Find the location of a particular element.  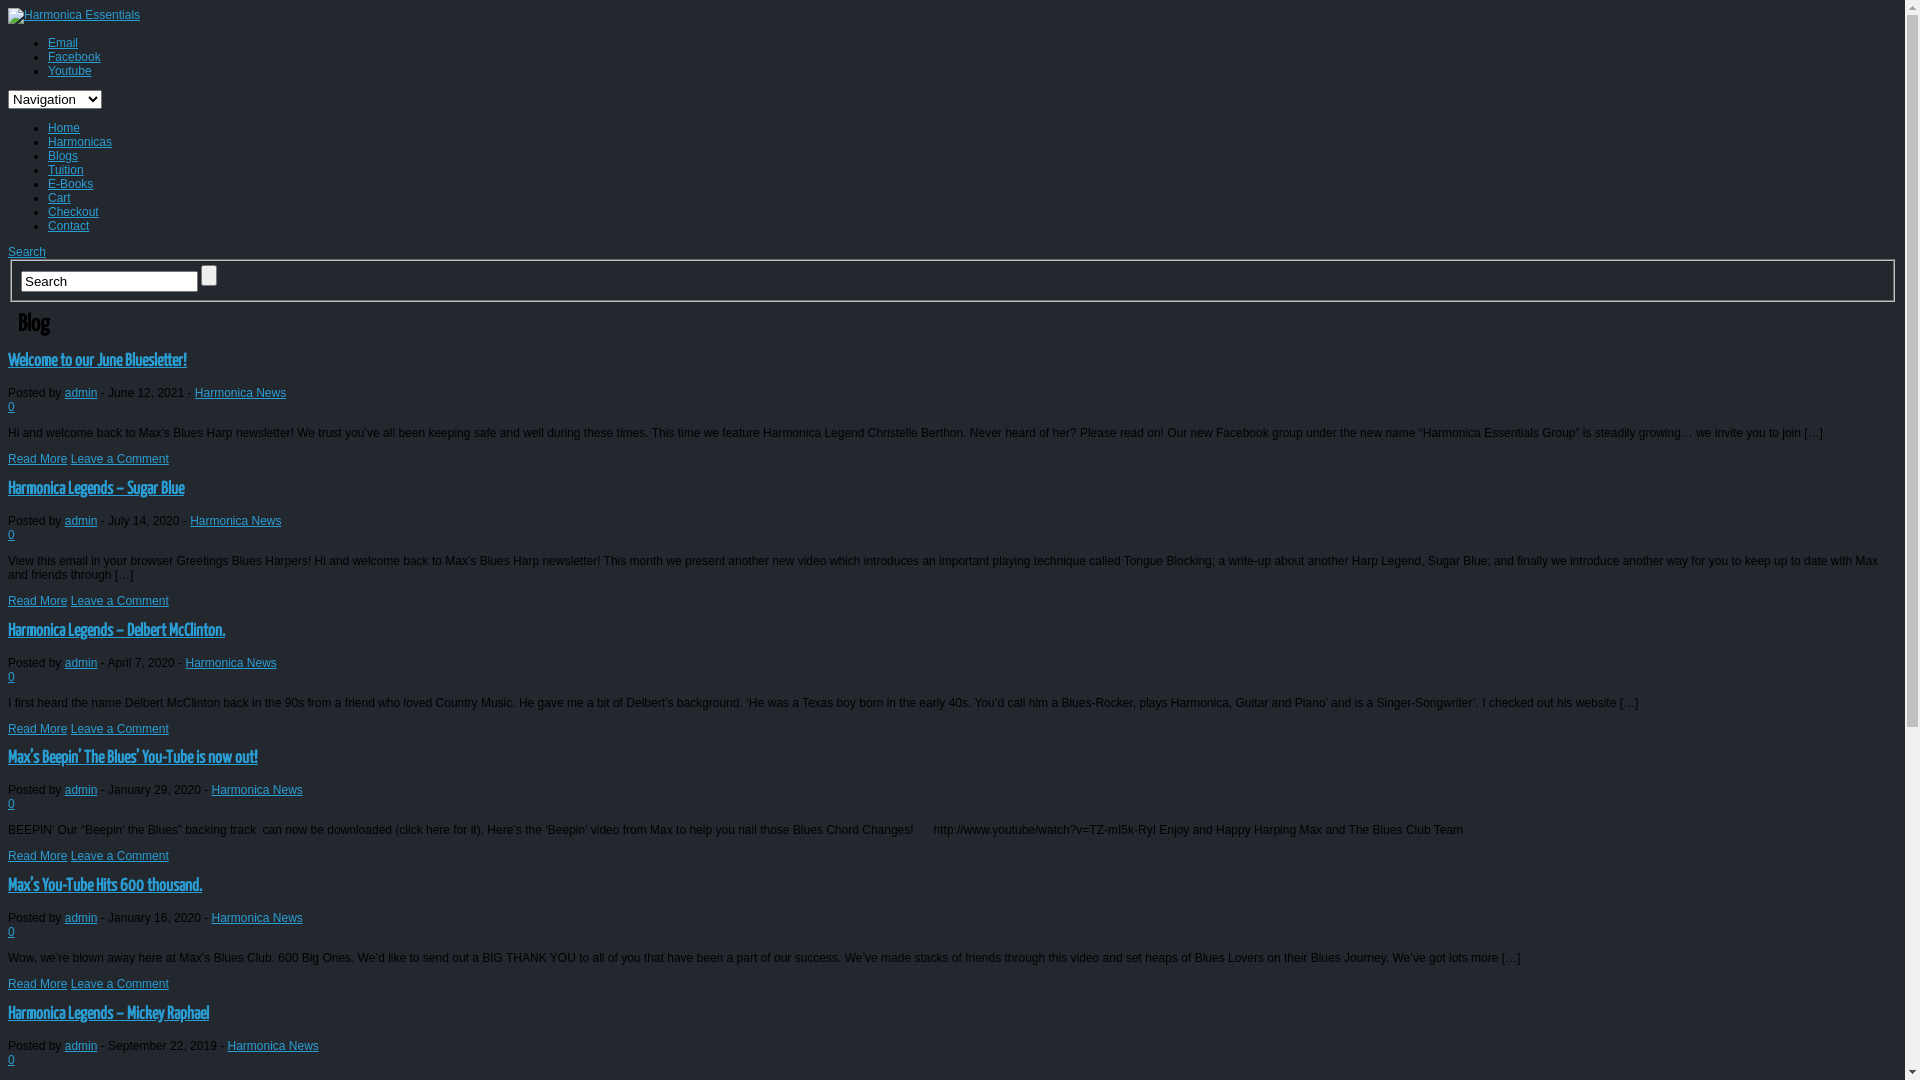

Email is located at coordinates (63, 43).